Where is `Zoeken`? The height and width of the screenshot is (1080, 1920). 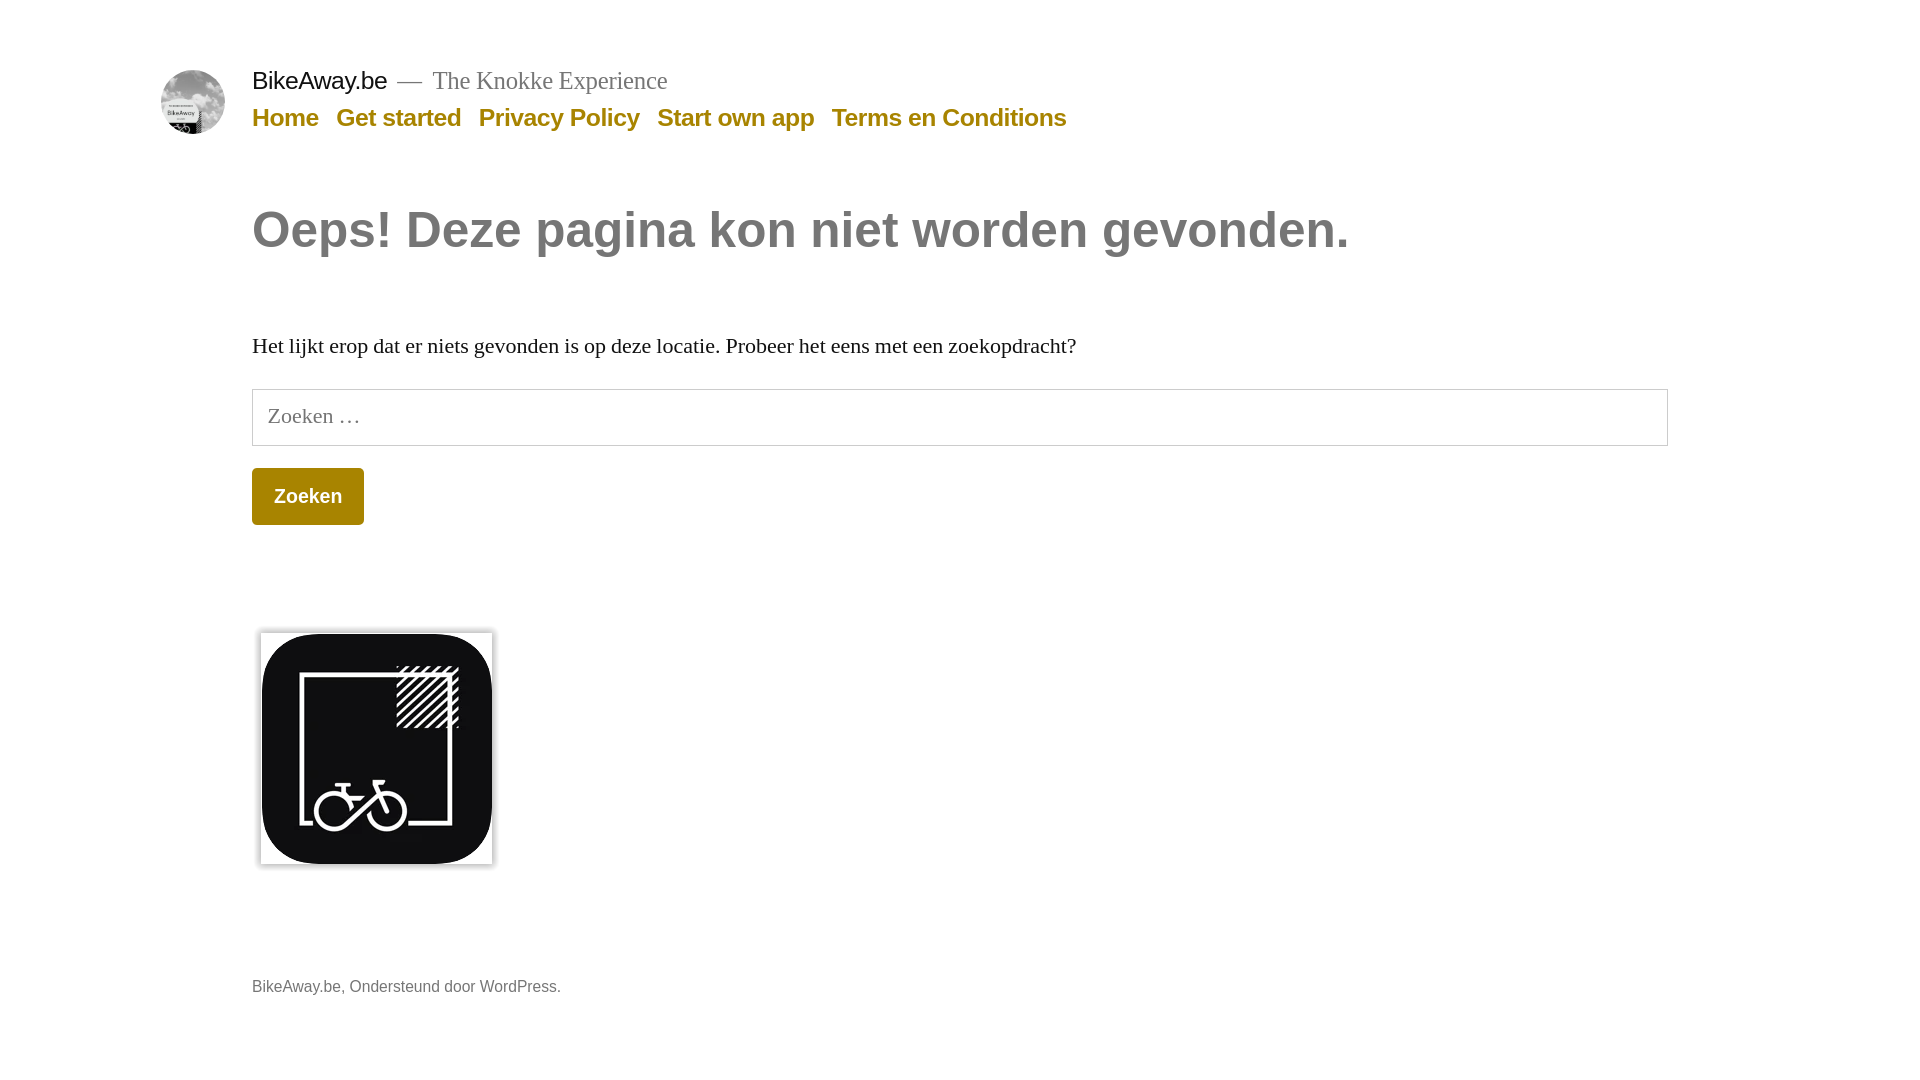
Zoeken is located at coordinates (308, 496).